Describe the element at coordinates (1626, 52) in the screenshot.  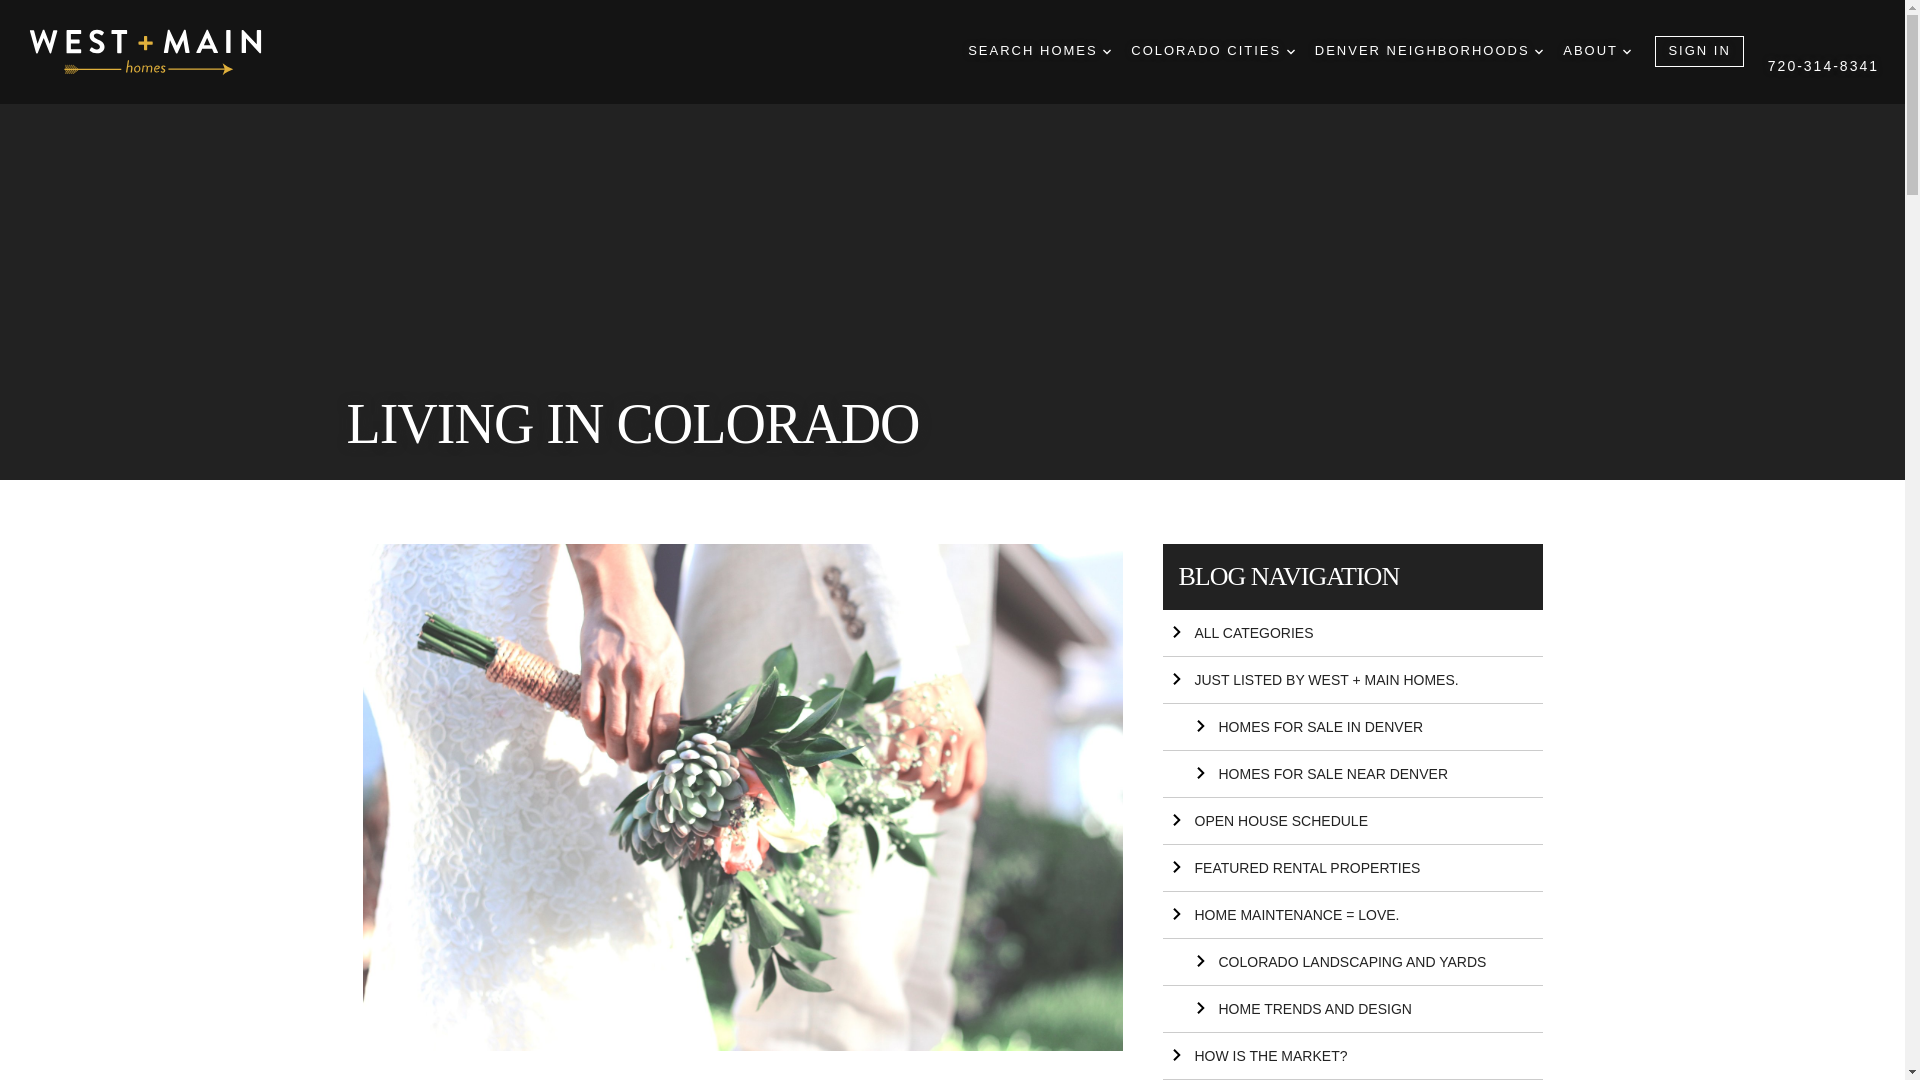
I see `DROPDOWN ARROW` at that location.